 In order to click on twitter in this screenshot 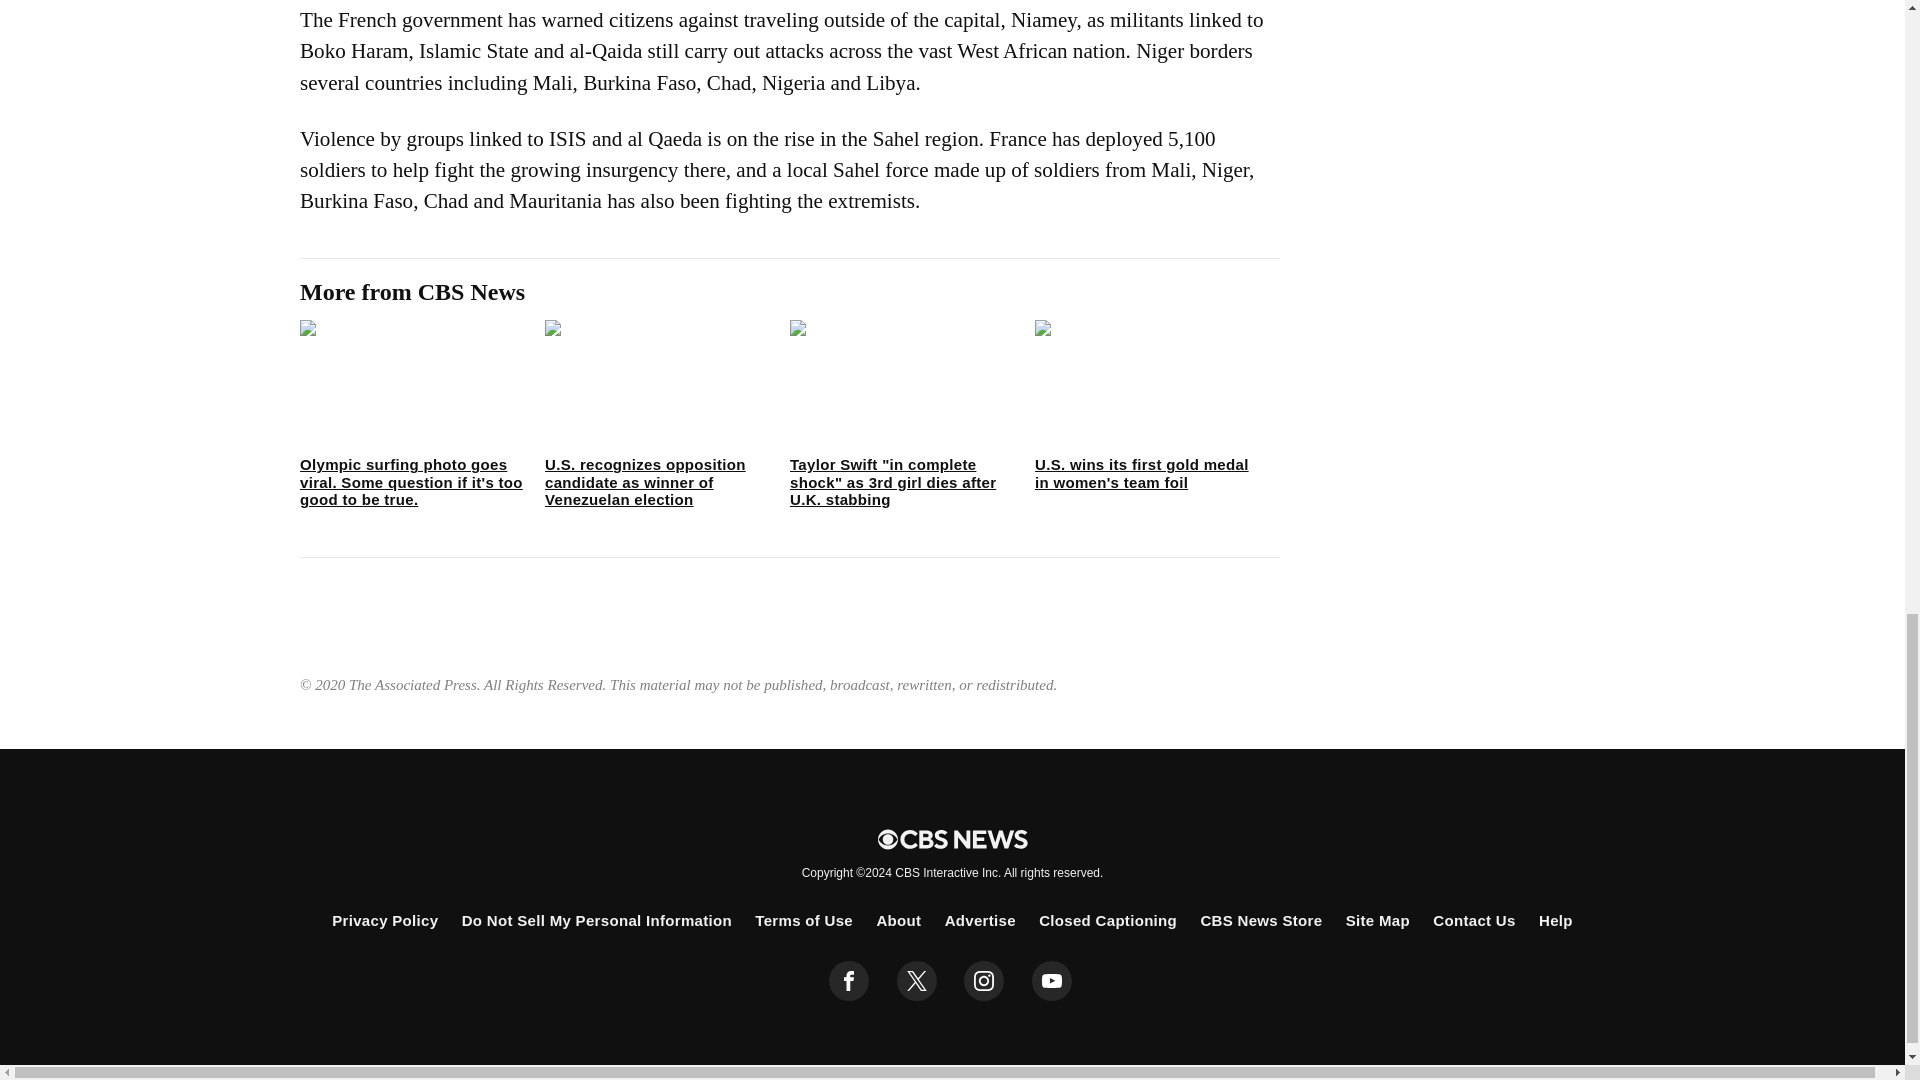, I will do `click(916, 981)`.